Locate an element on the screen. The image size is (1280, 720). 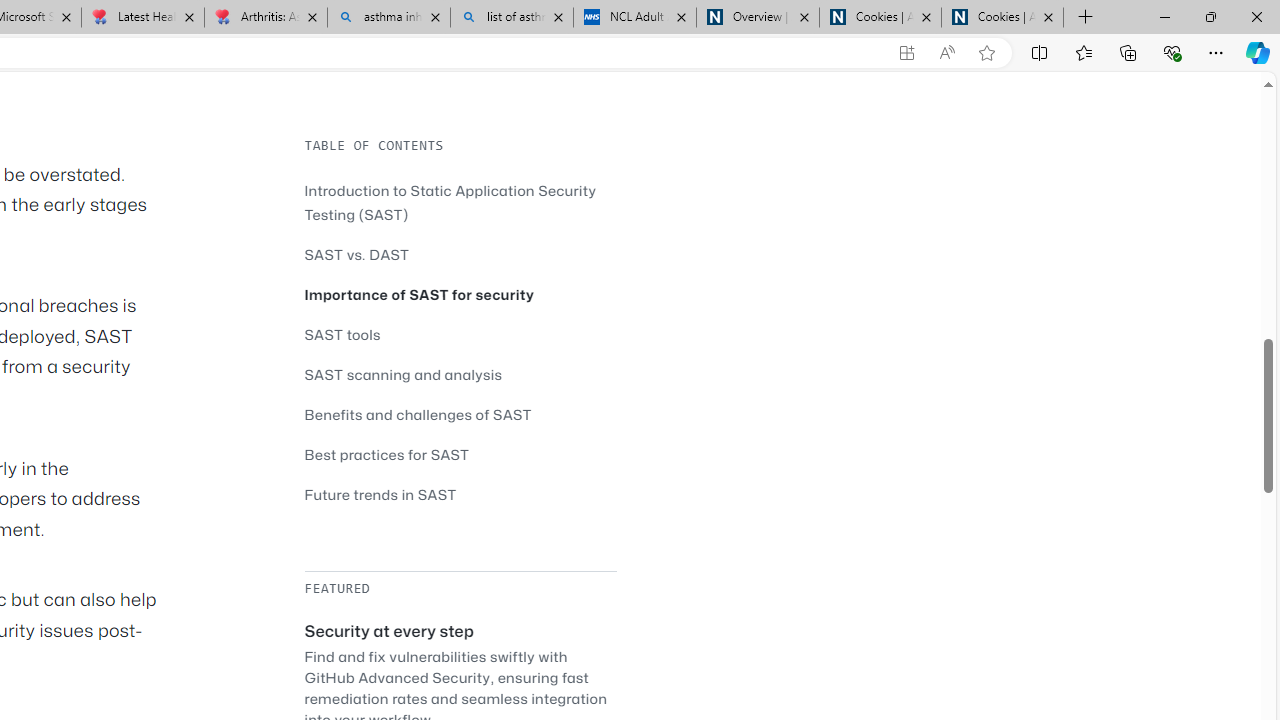
Benefits and challenges of SAST is located at coordinates (460, 414).